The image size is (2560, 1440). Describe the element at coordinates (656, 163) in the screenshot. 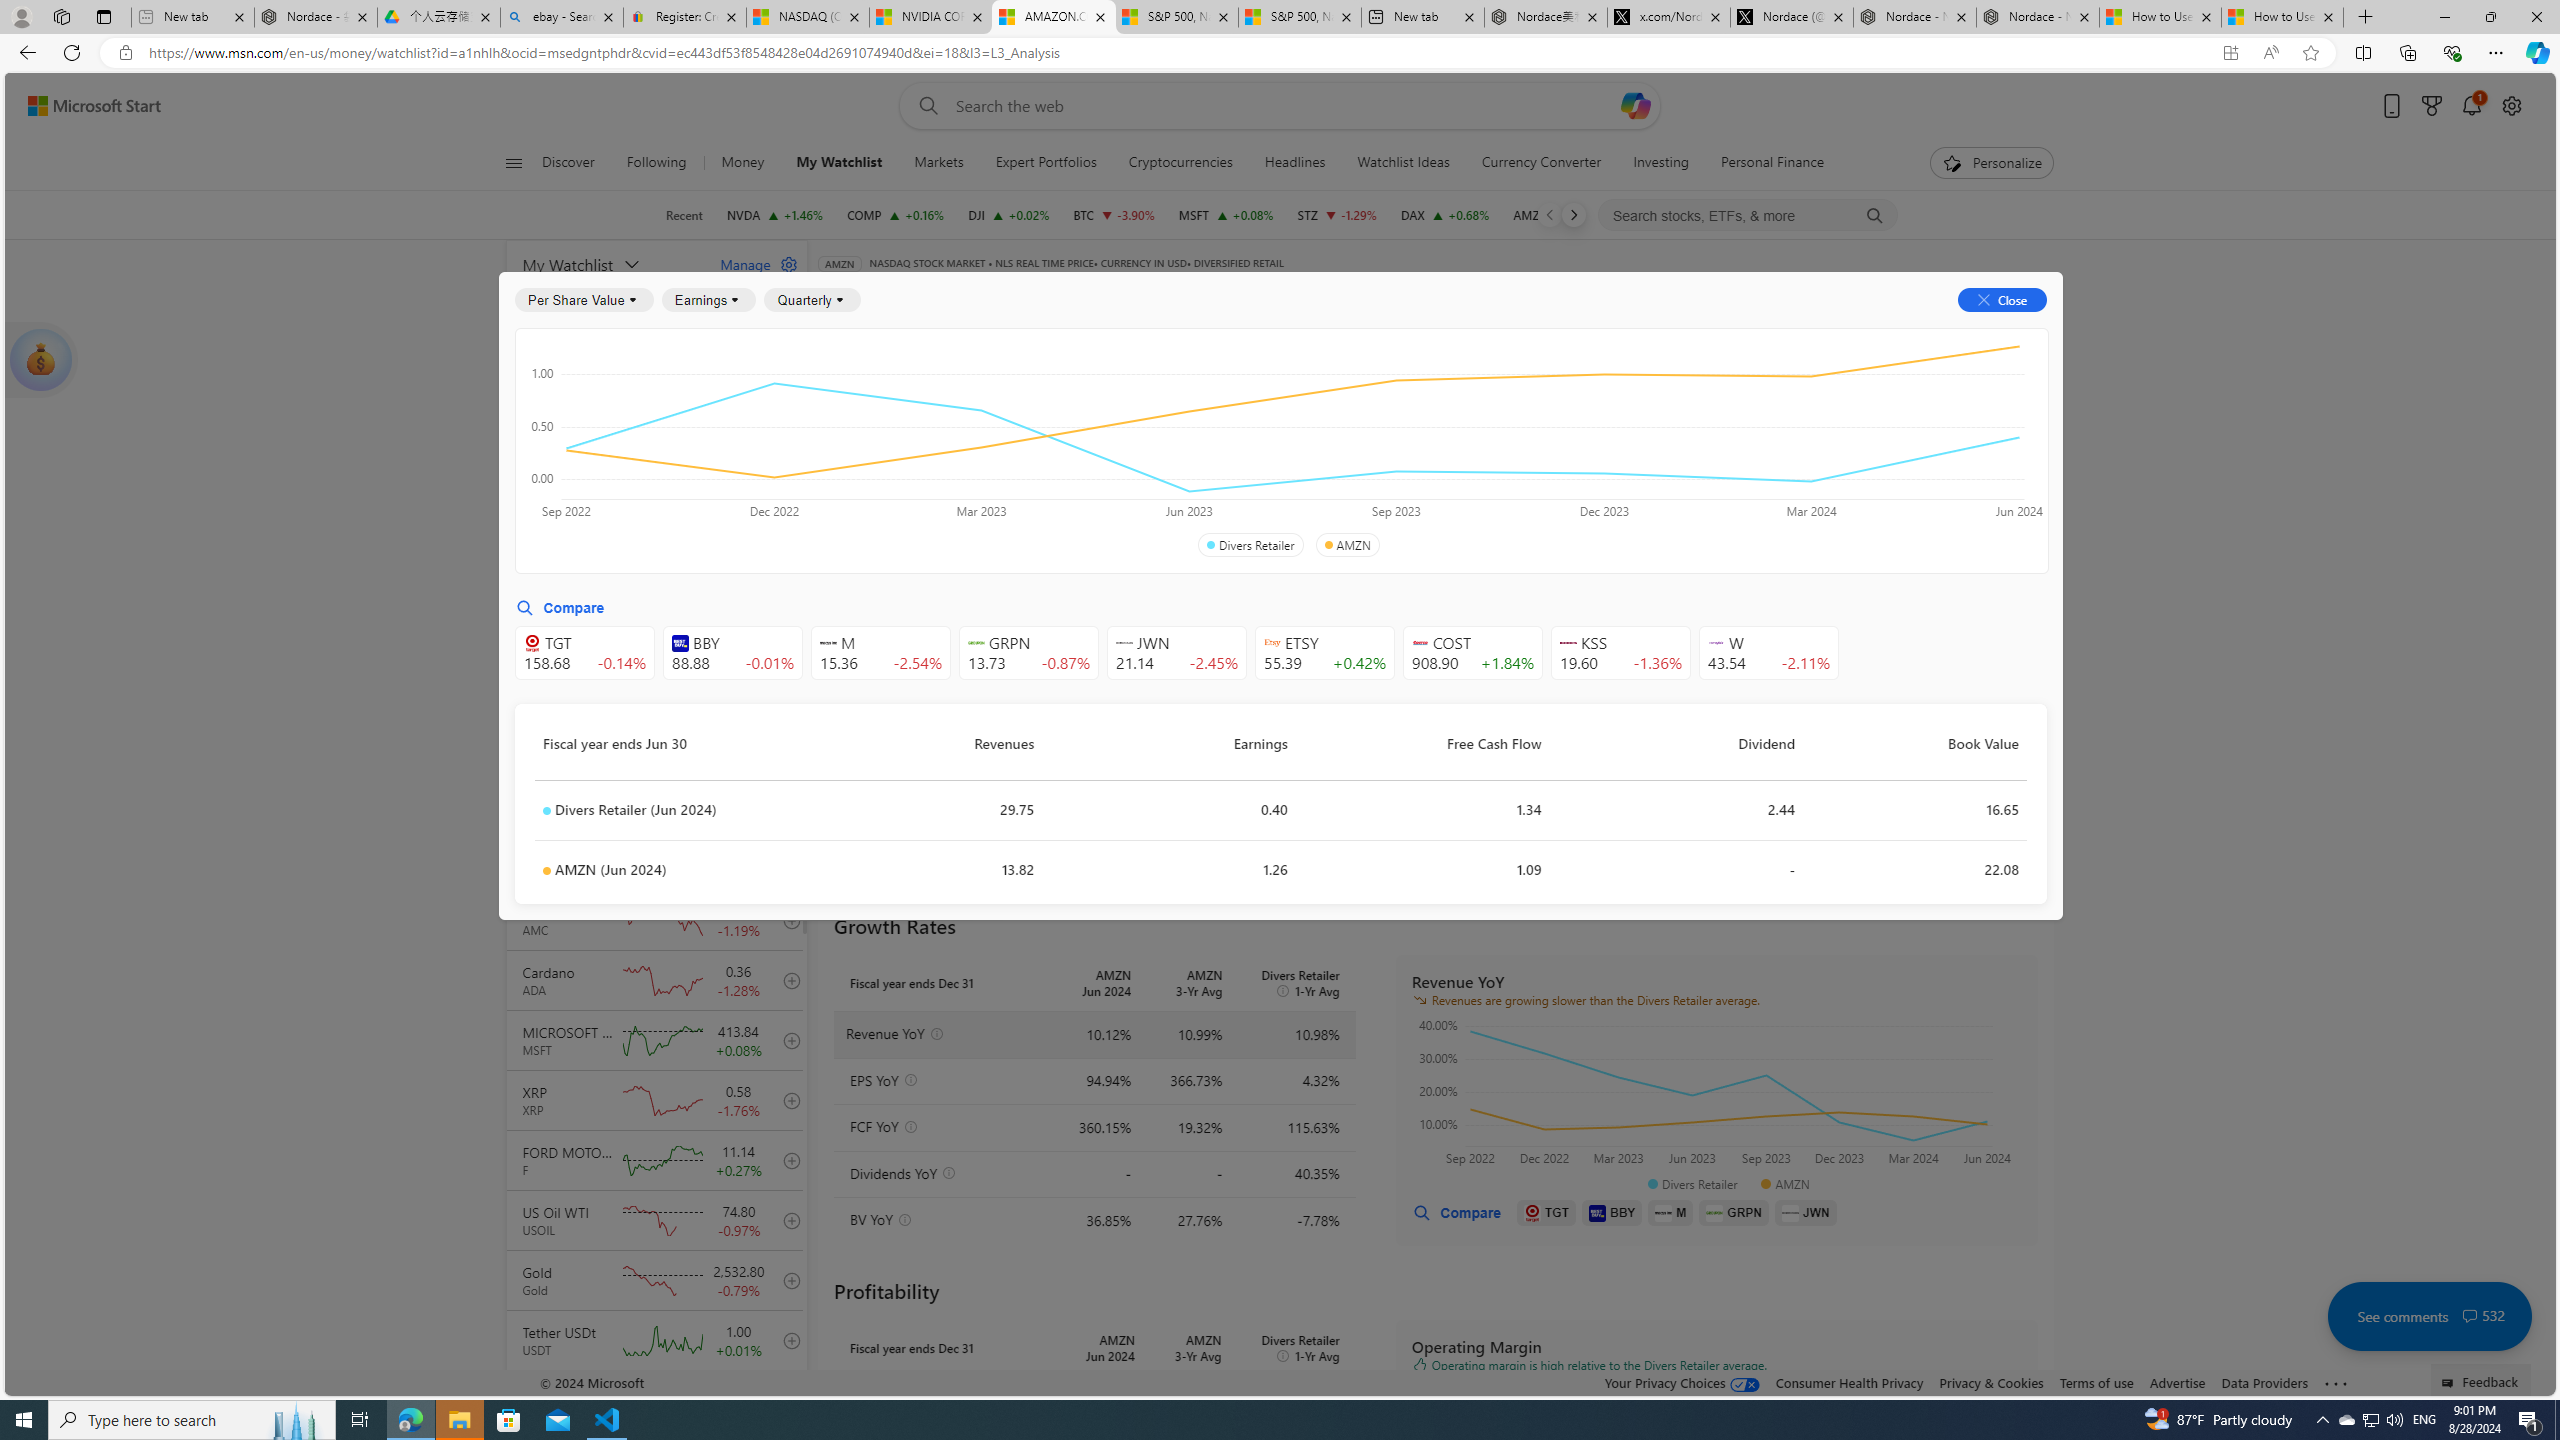

I see `Following` at that location.